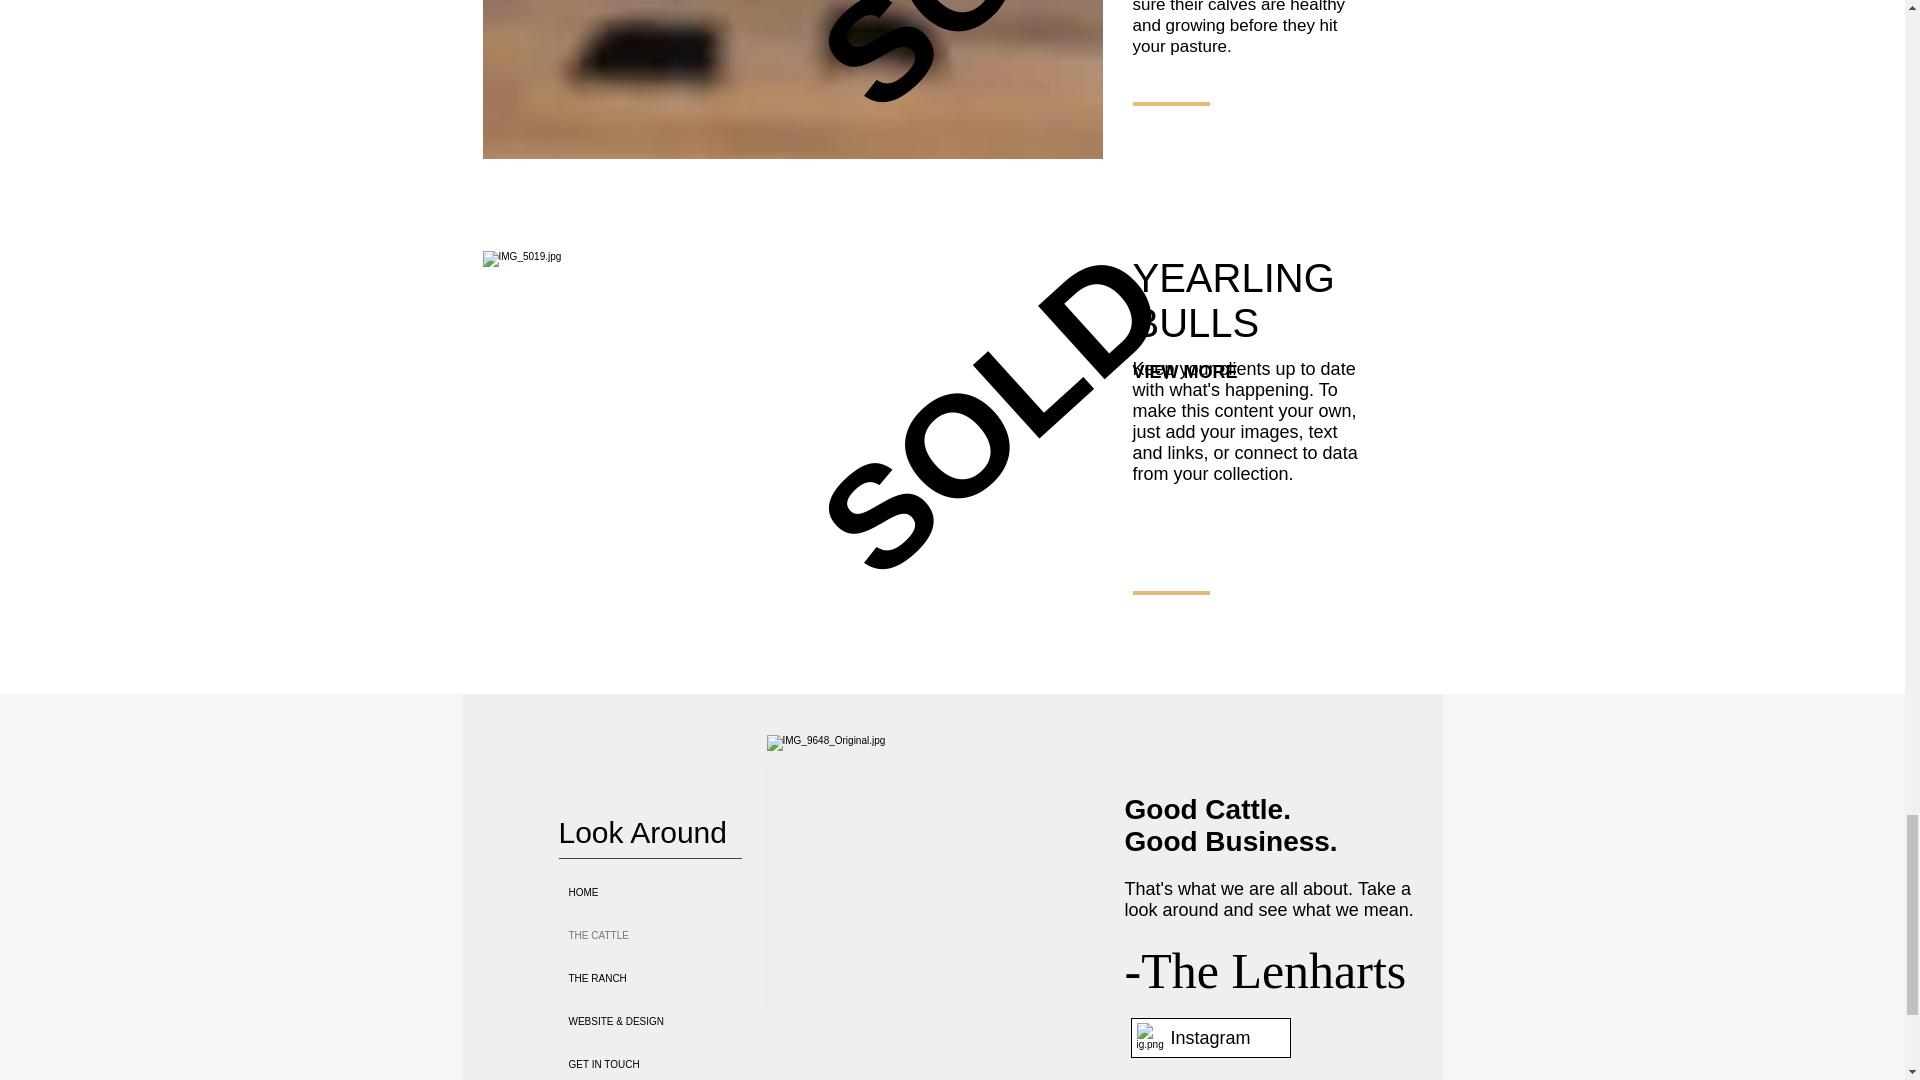 The width and height of the screenshot is (1920, 1080). What do you see at coordinates (672, 978) in the screenshot?
I see `THE RANCH` at bounding box center [672, 978].